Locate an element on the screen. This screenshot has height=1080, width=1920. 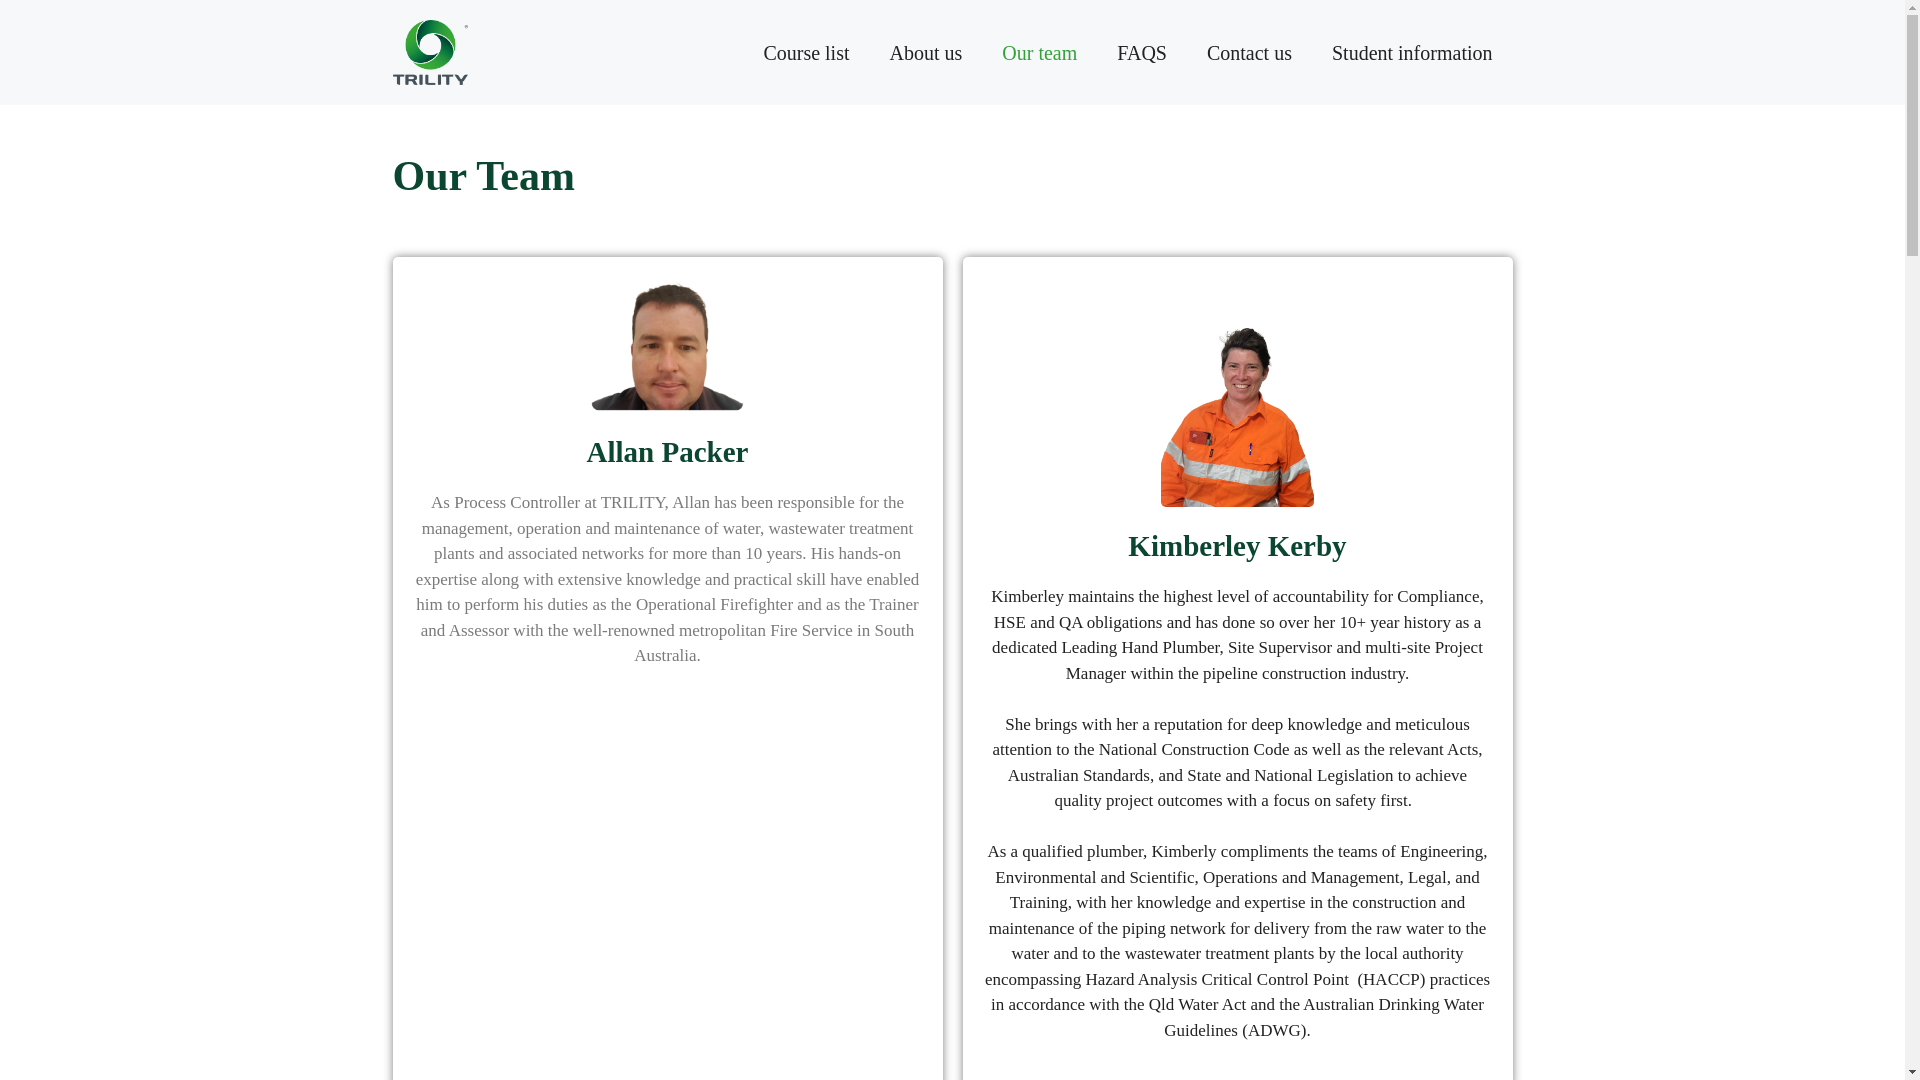
Course list is located at coordinates (806, 52).